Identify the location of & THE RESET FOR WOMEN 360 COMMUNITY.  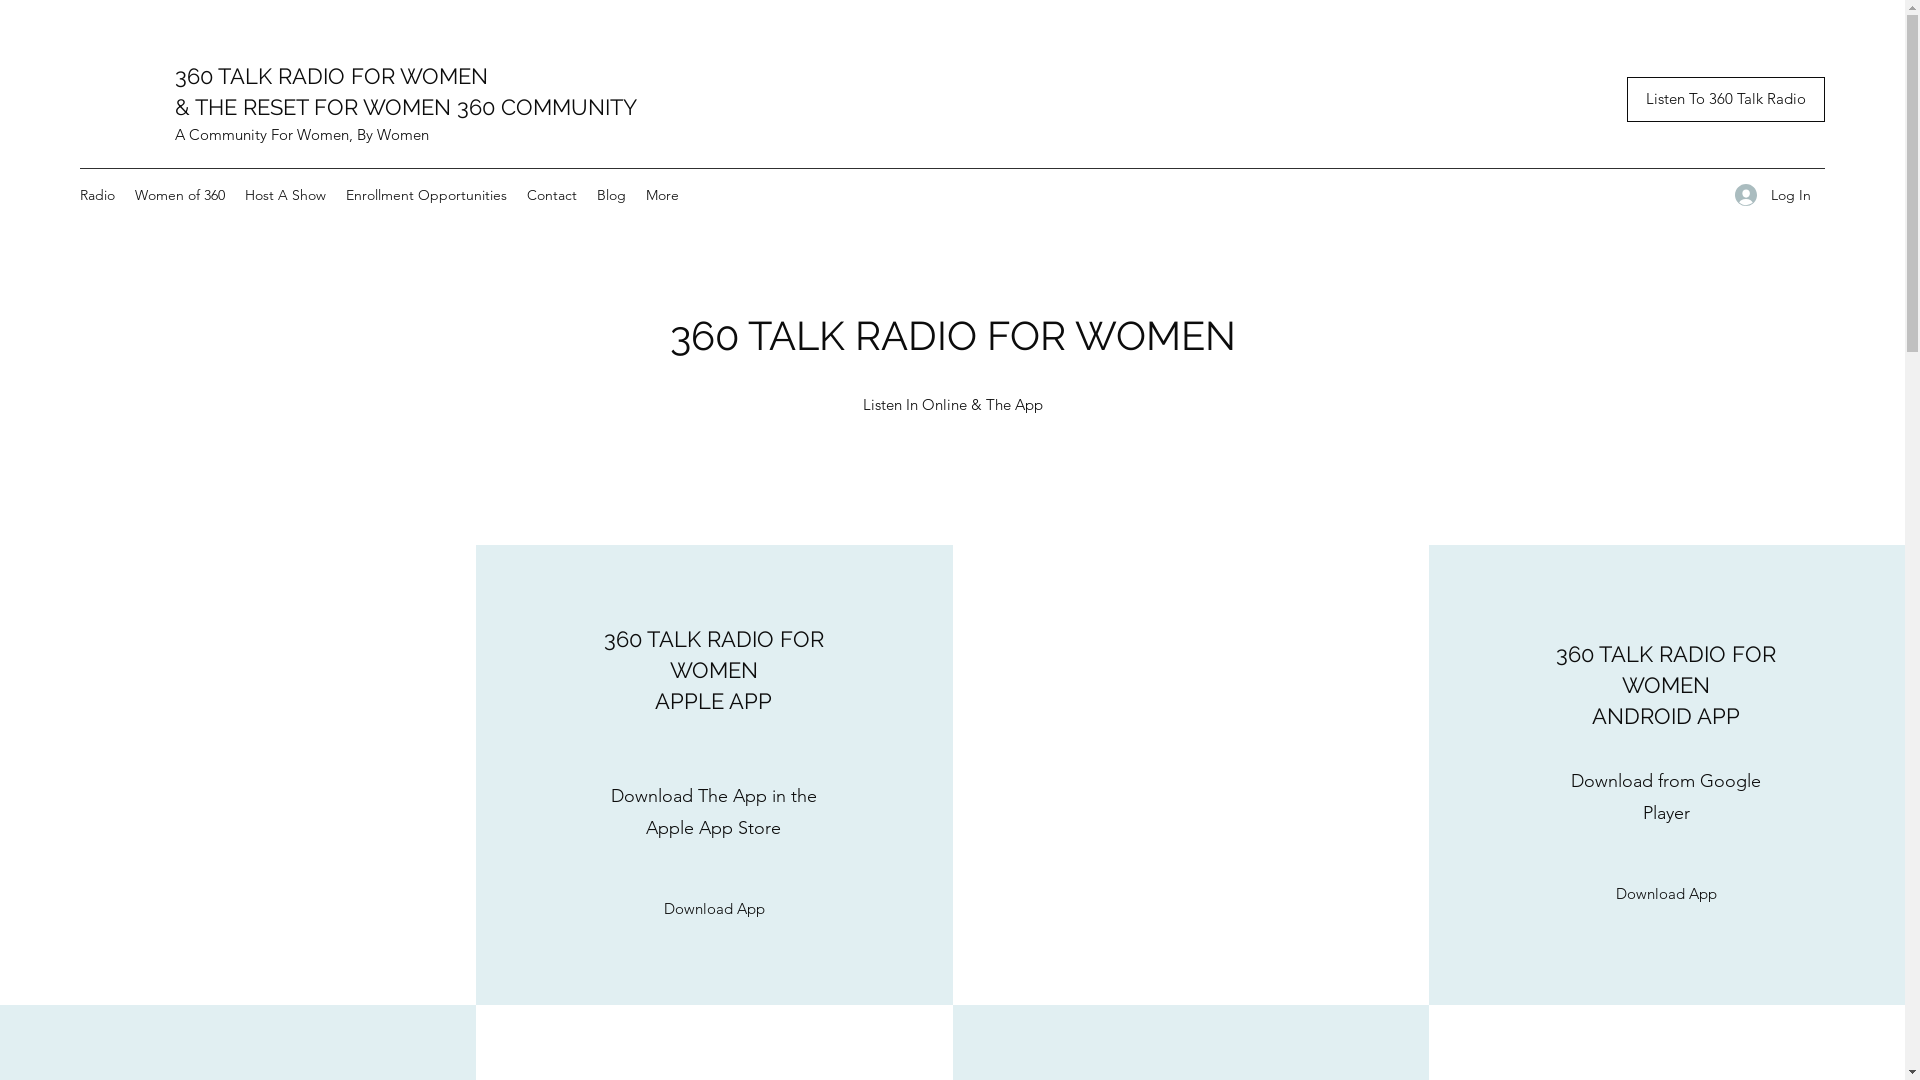
(406, 107).